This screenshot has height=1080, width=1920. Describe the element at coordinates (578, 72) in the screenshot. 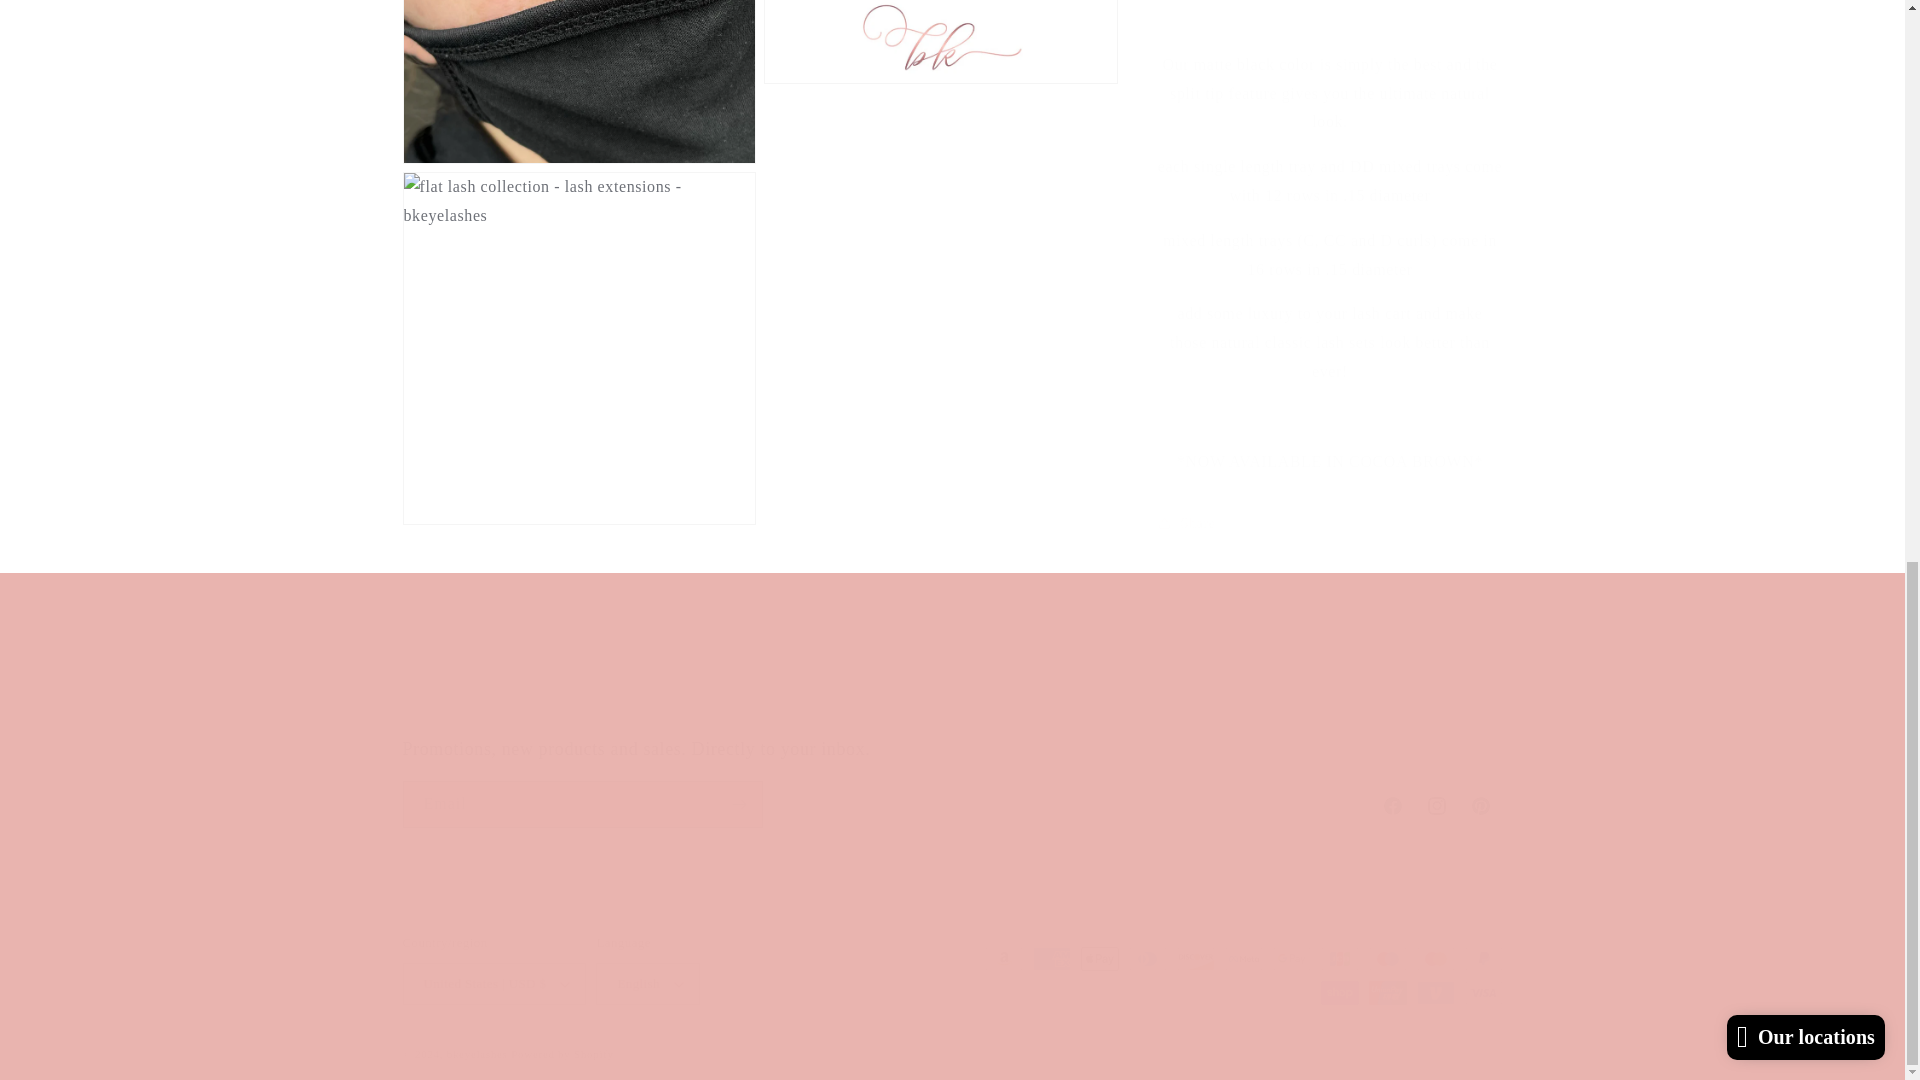

I see `Open media 2 in modal` at that location.